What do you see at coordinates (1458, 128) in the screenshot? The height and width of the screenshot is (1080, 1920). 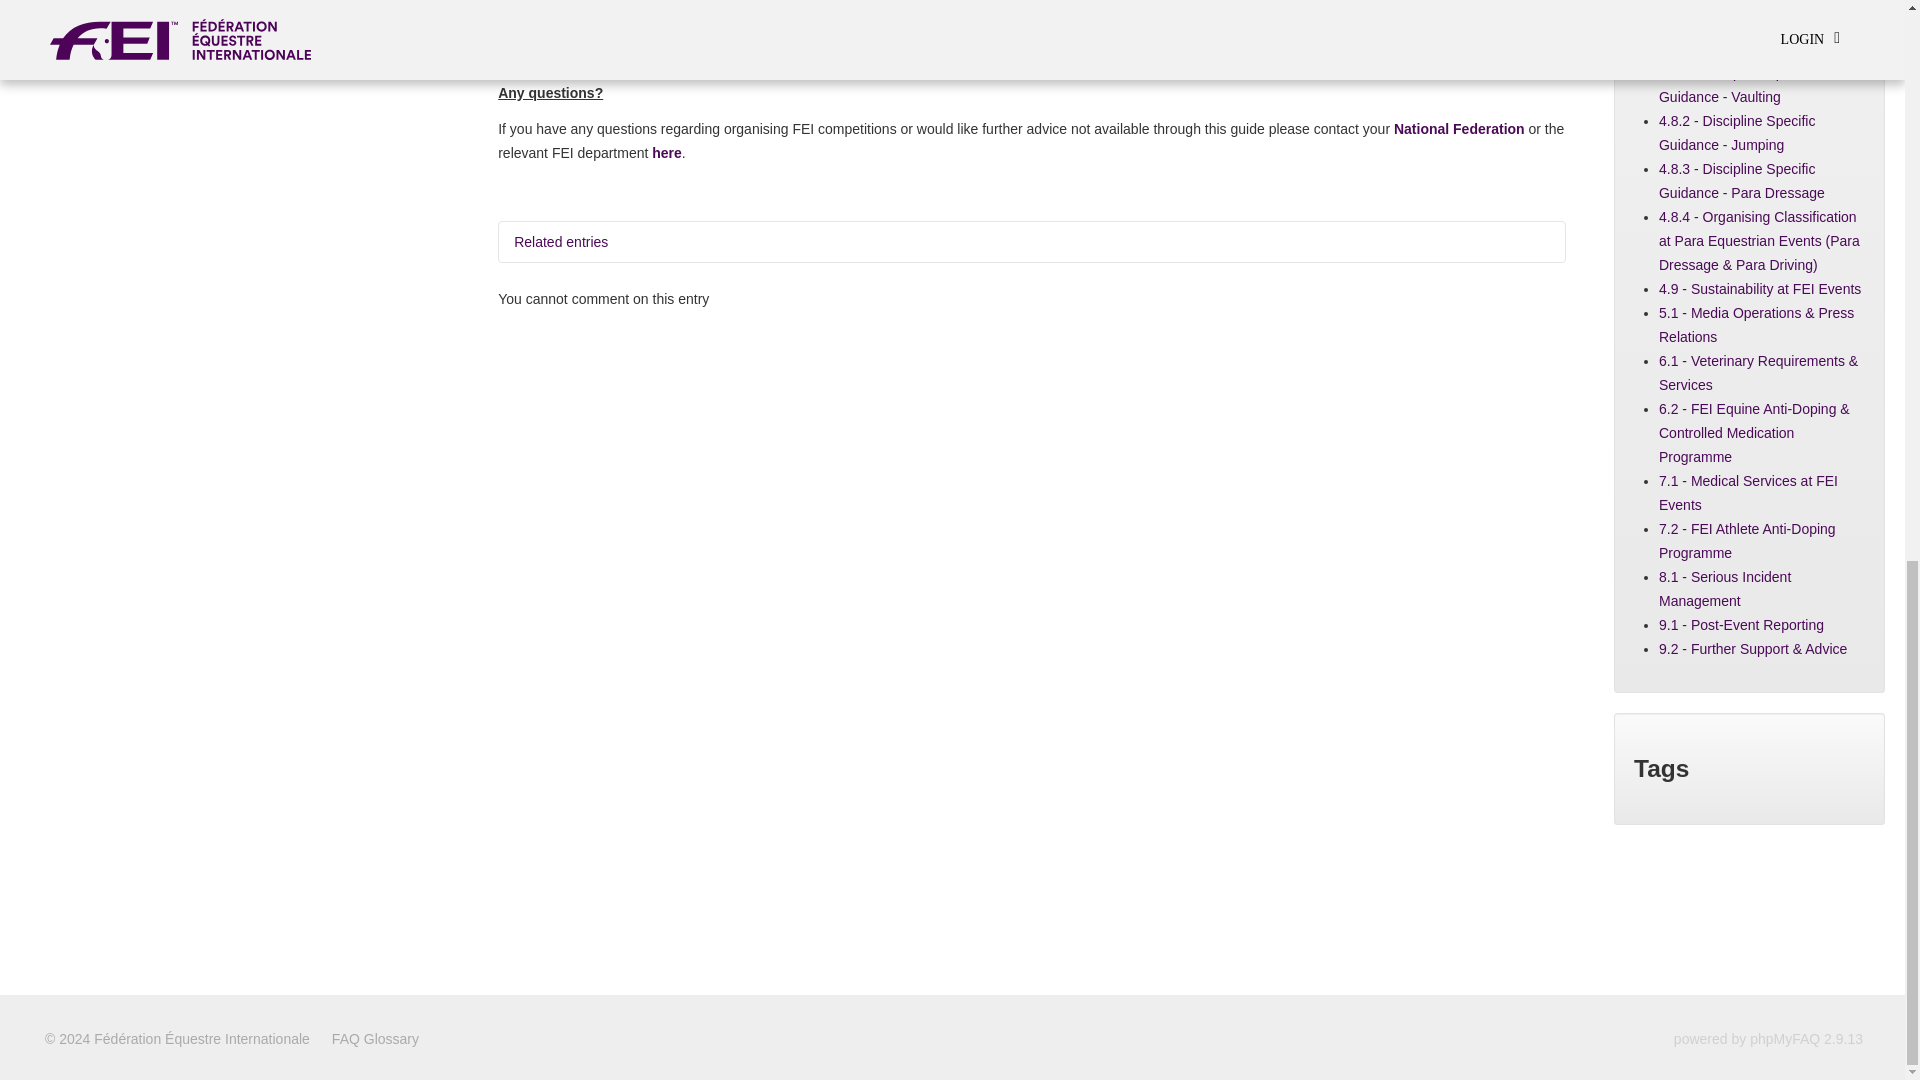 I see `National Federation` at bounding box center [1458, 128].